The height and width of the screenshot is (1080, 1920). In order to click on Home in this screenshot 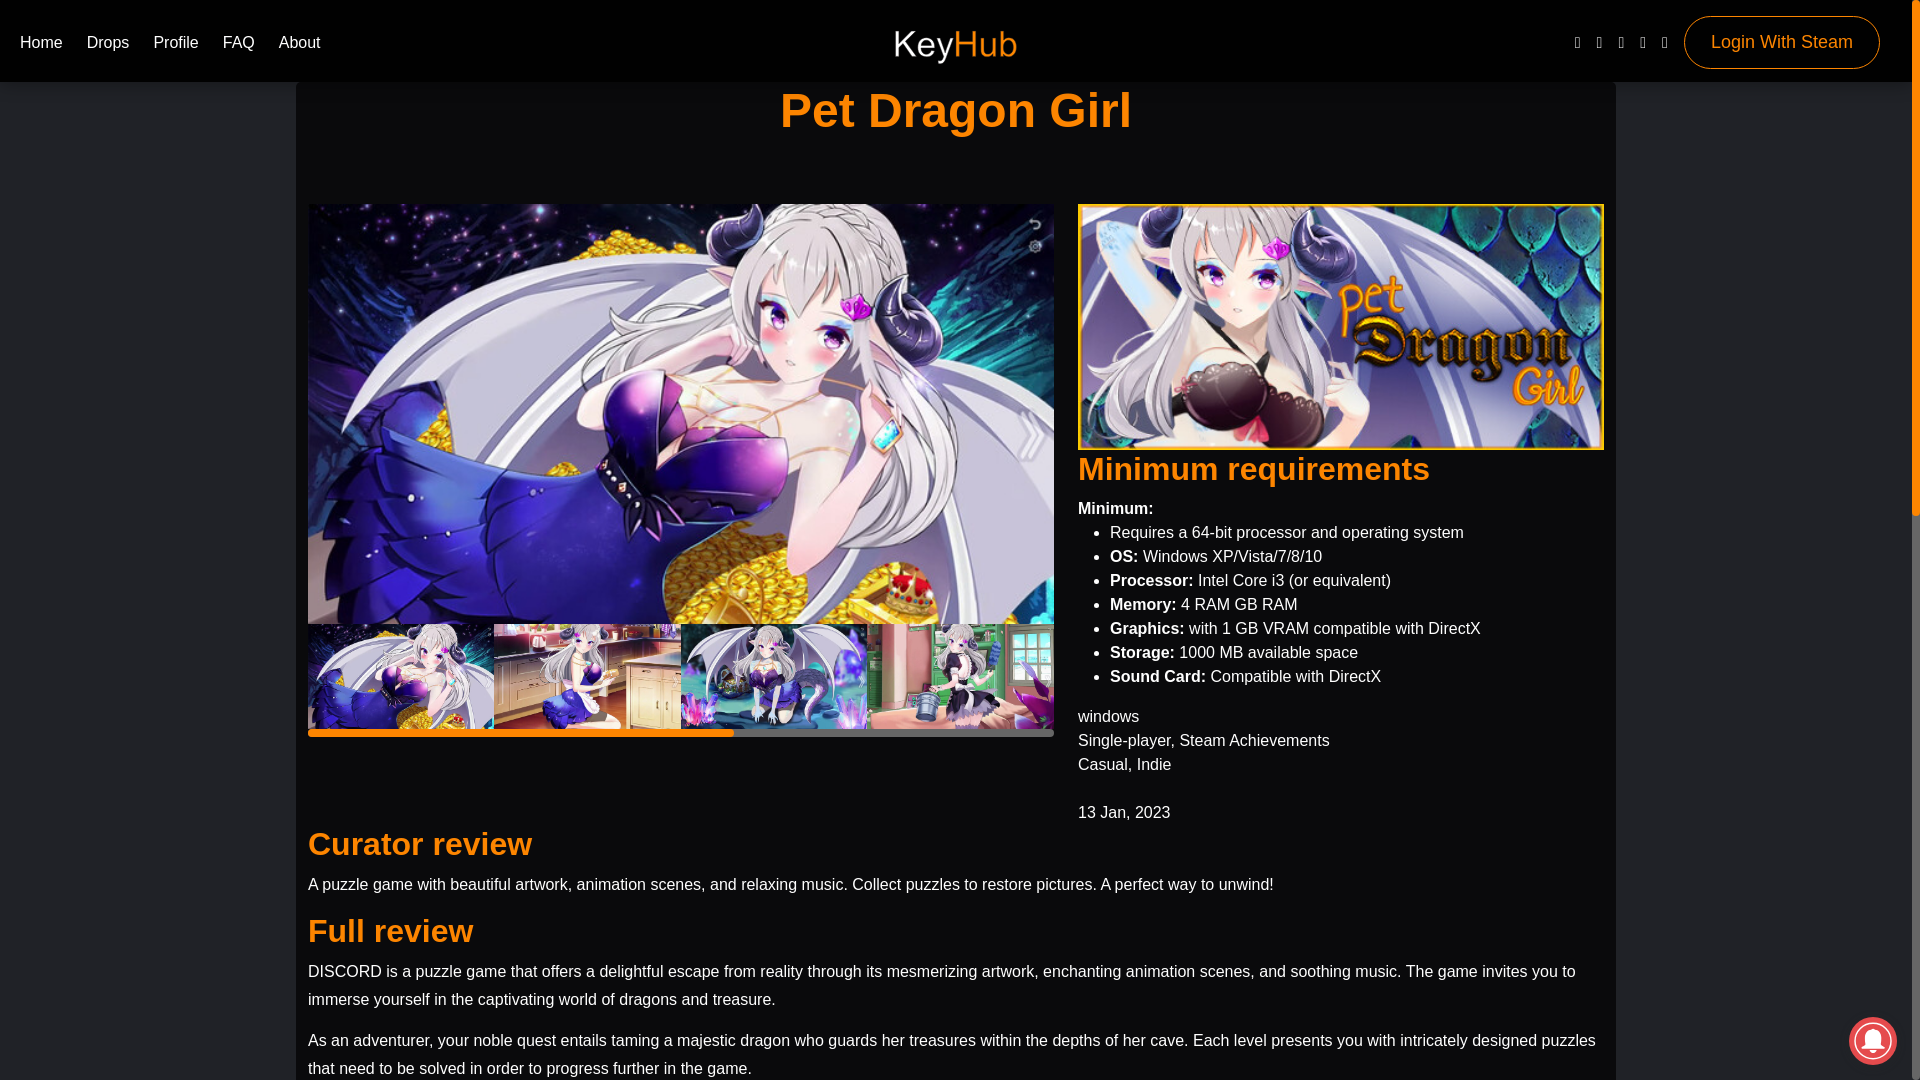, I will do `click(41, 46)`.